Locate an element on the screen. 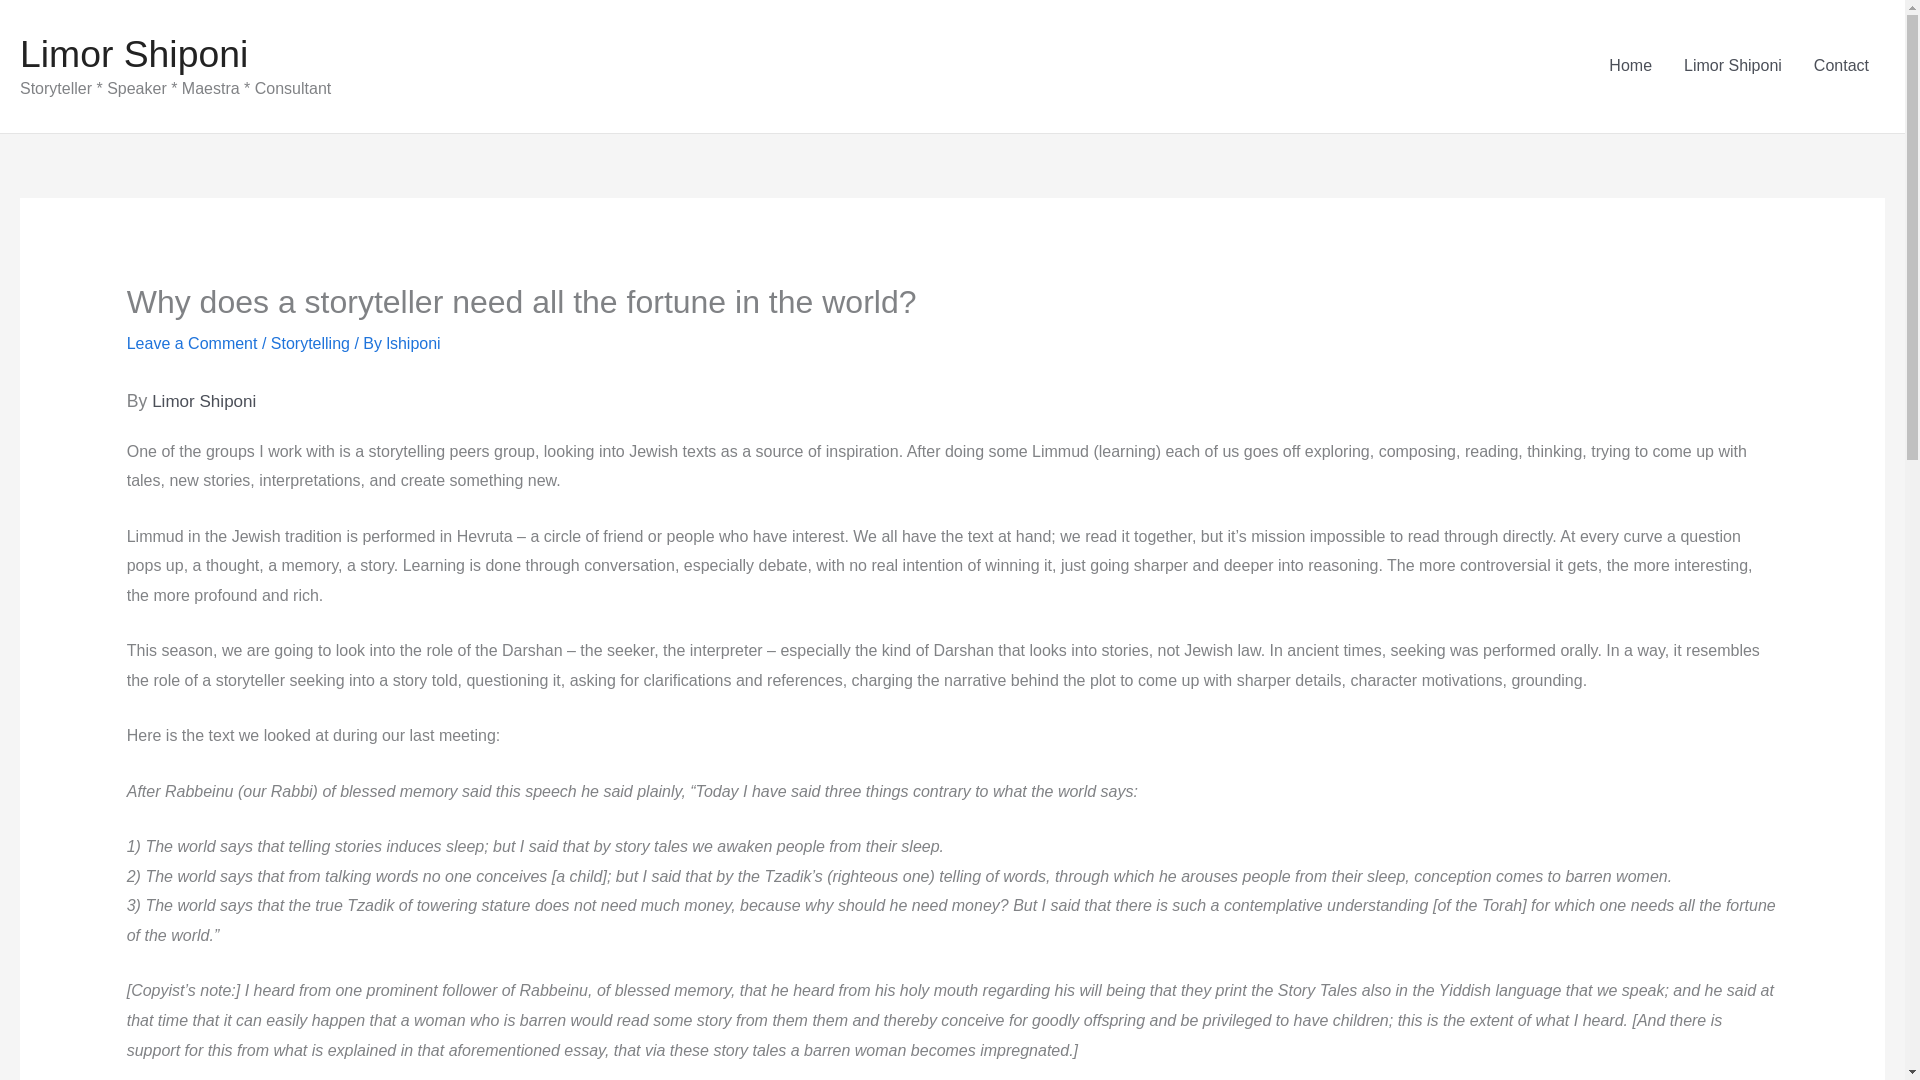 The width and height of the screenshot is (1920, 1080). Limor Shiponi is located at coordinates (133, 54).